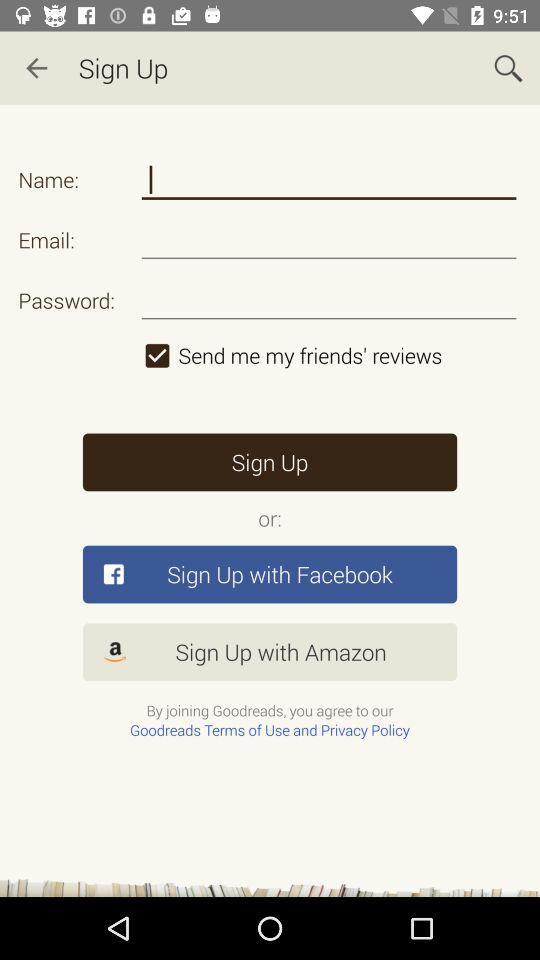 This screenshot has height=960, width=540. Describe the element at coordinates (270, 730) in the screenshot. I see `jump until the goodreads terms of` at that location.